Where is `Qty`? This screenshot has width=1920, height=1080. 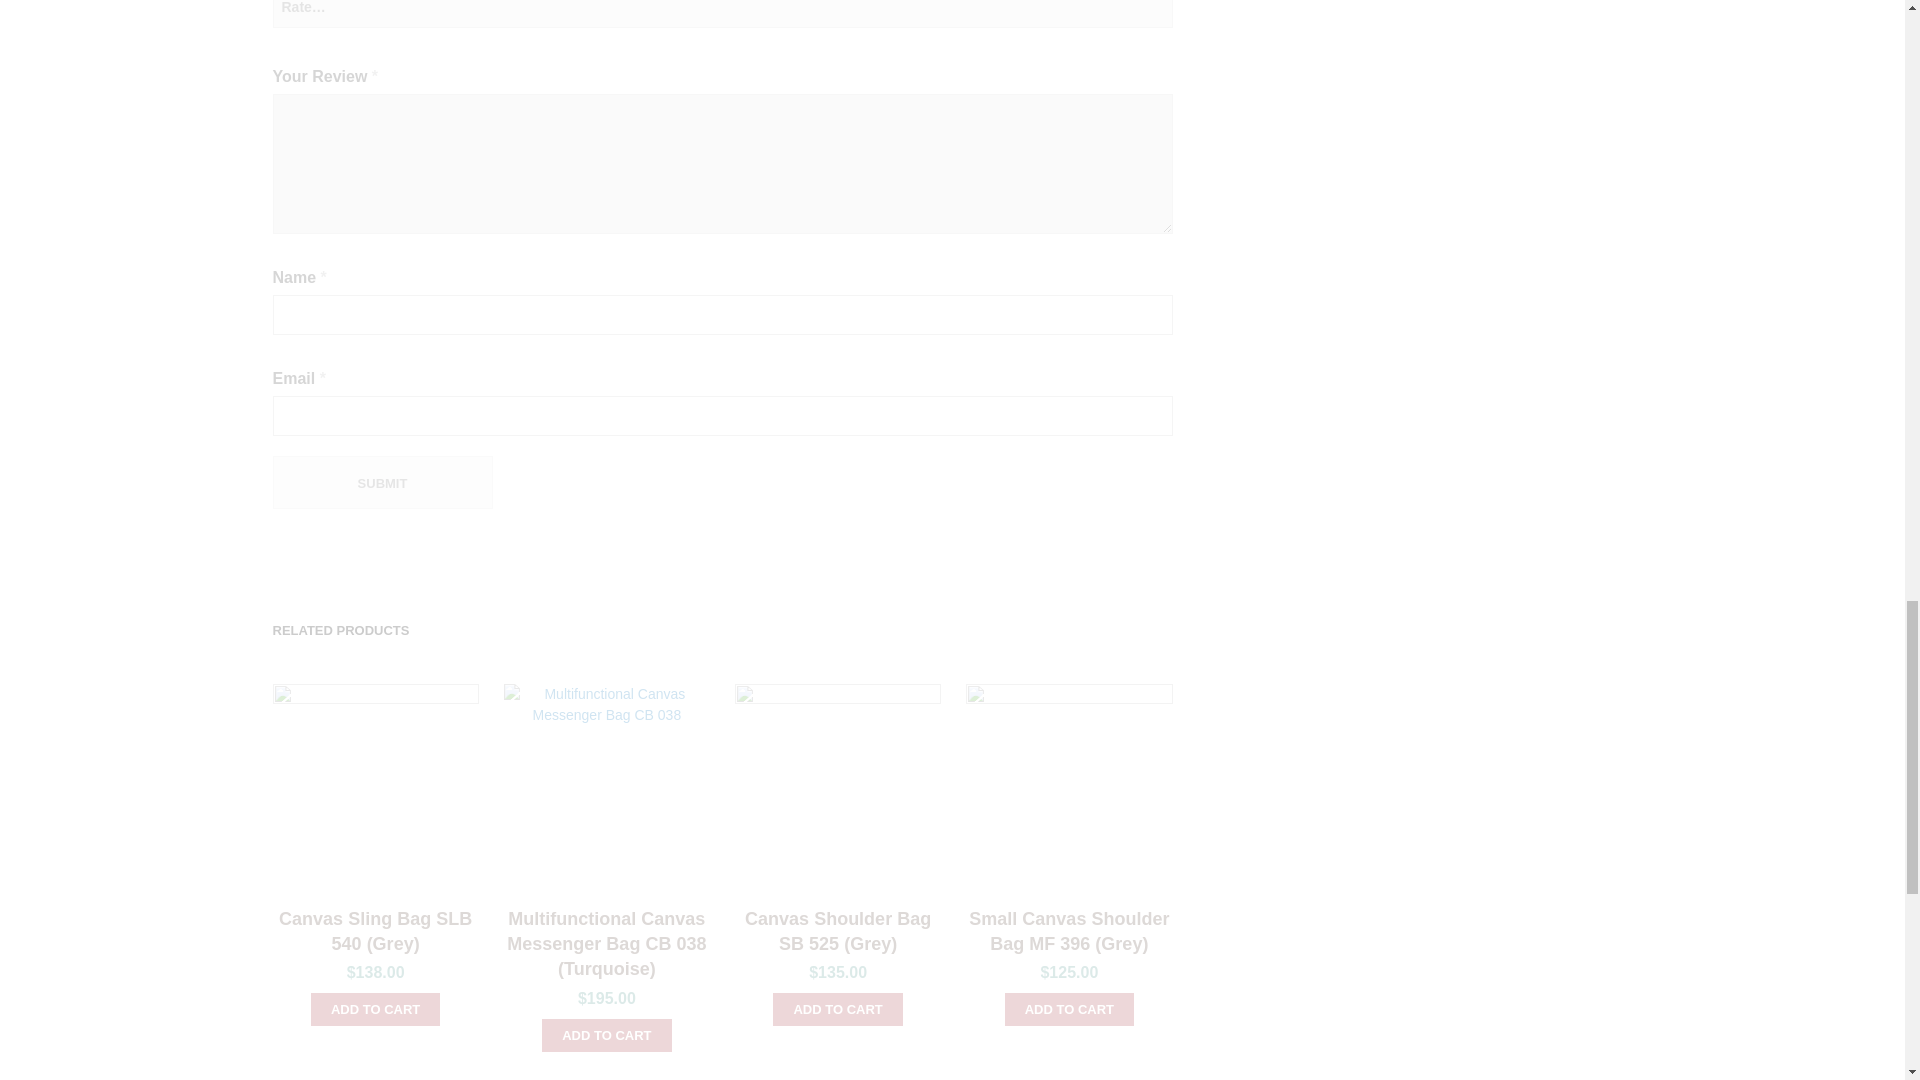
Qty is located at coordinates (1344, 8).